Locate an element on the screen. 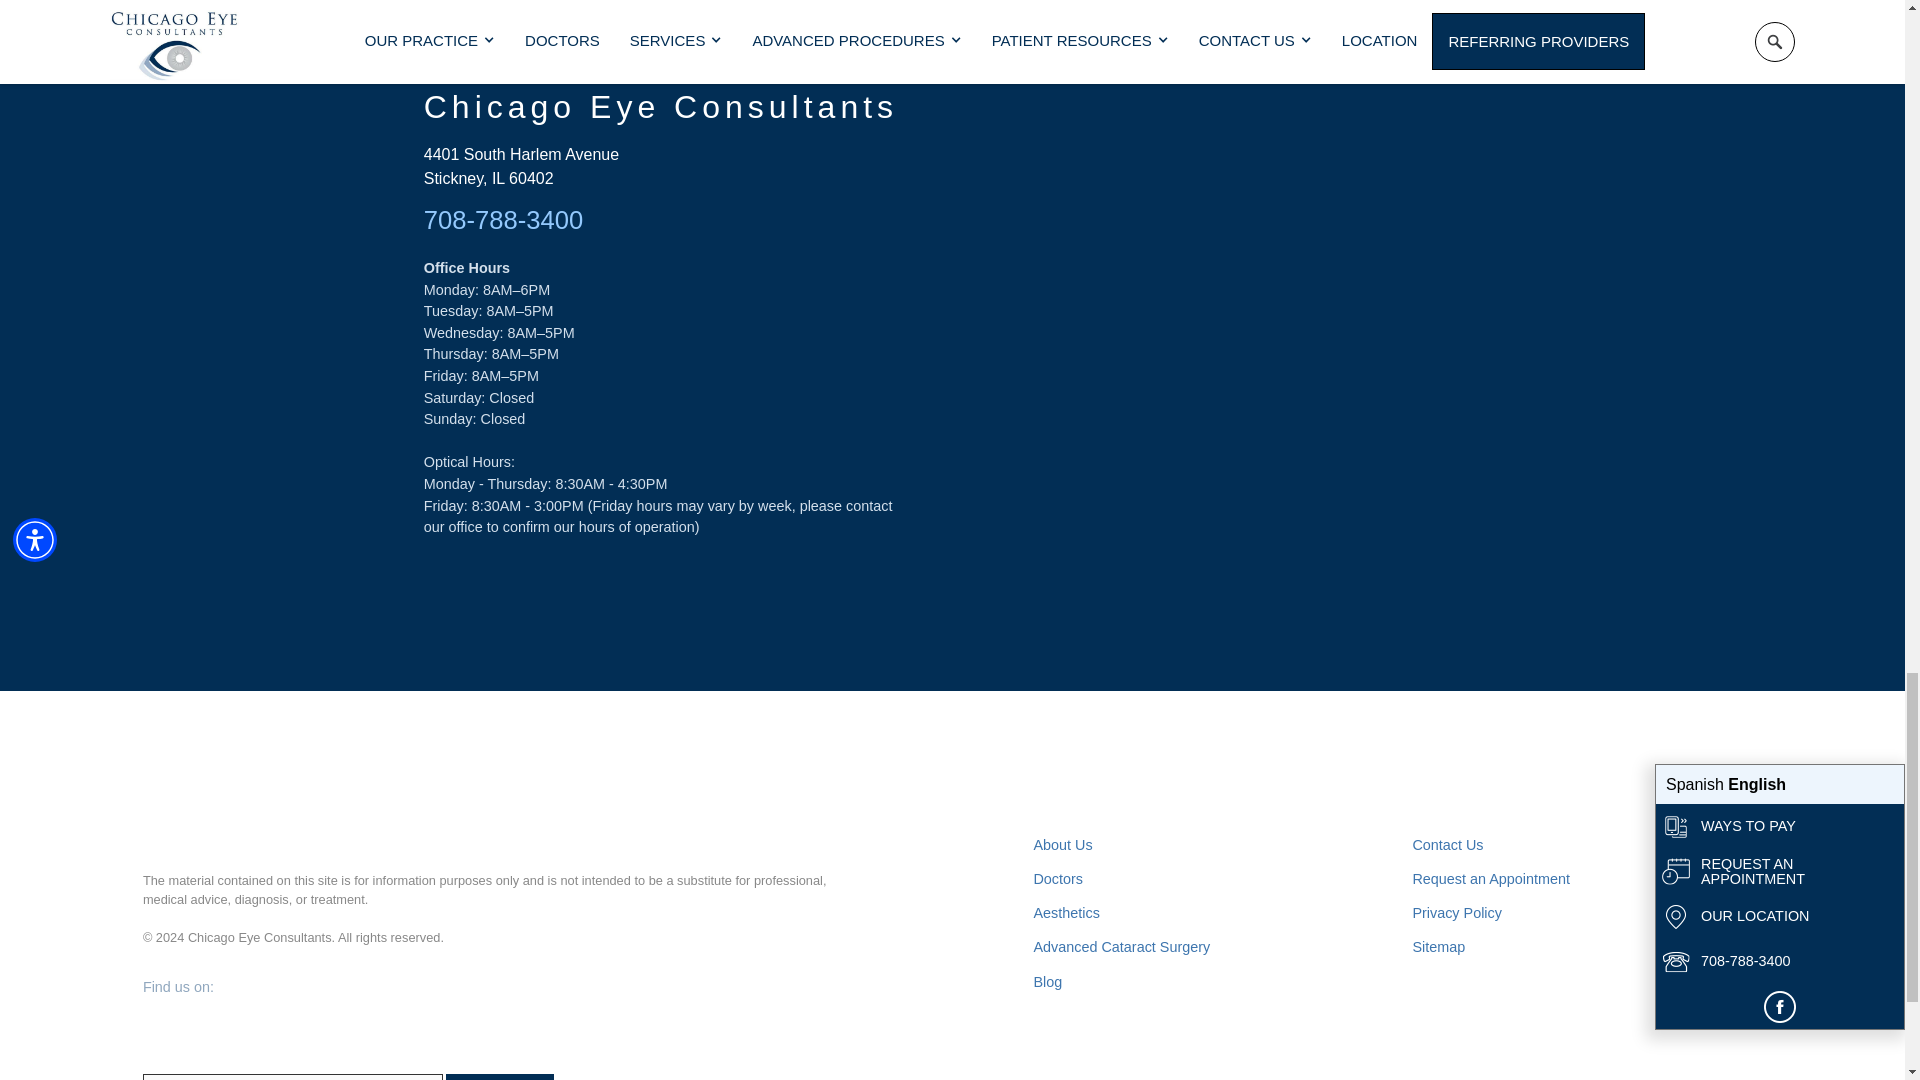  Search is located at coordinates (500, 1076).